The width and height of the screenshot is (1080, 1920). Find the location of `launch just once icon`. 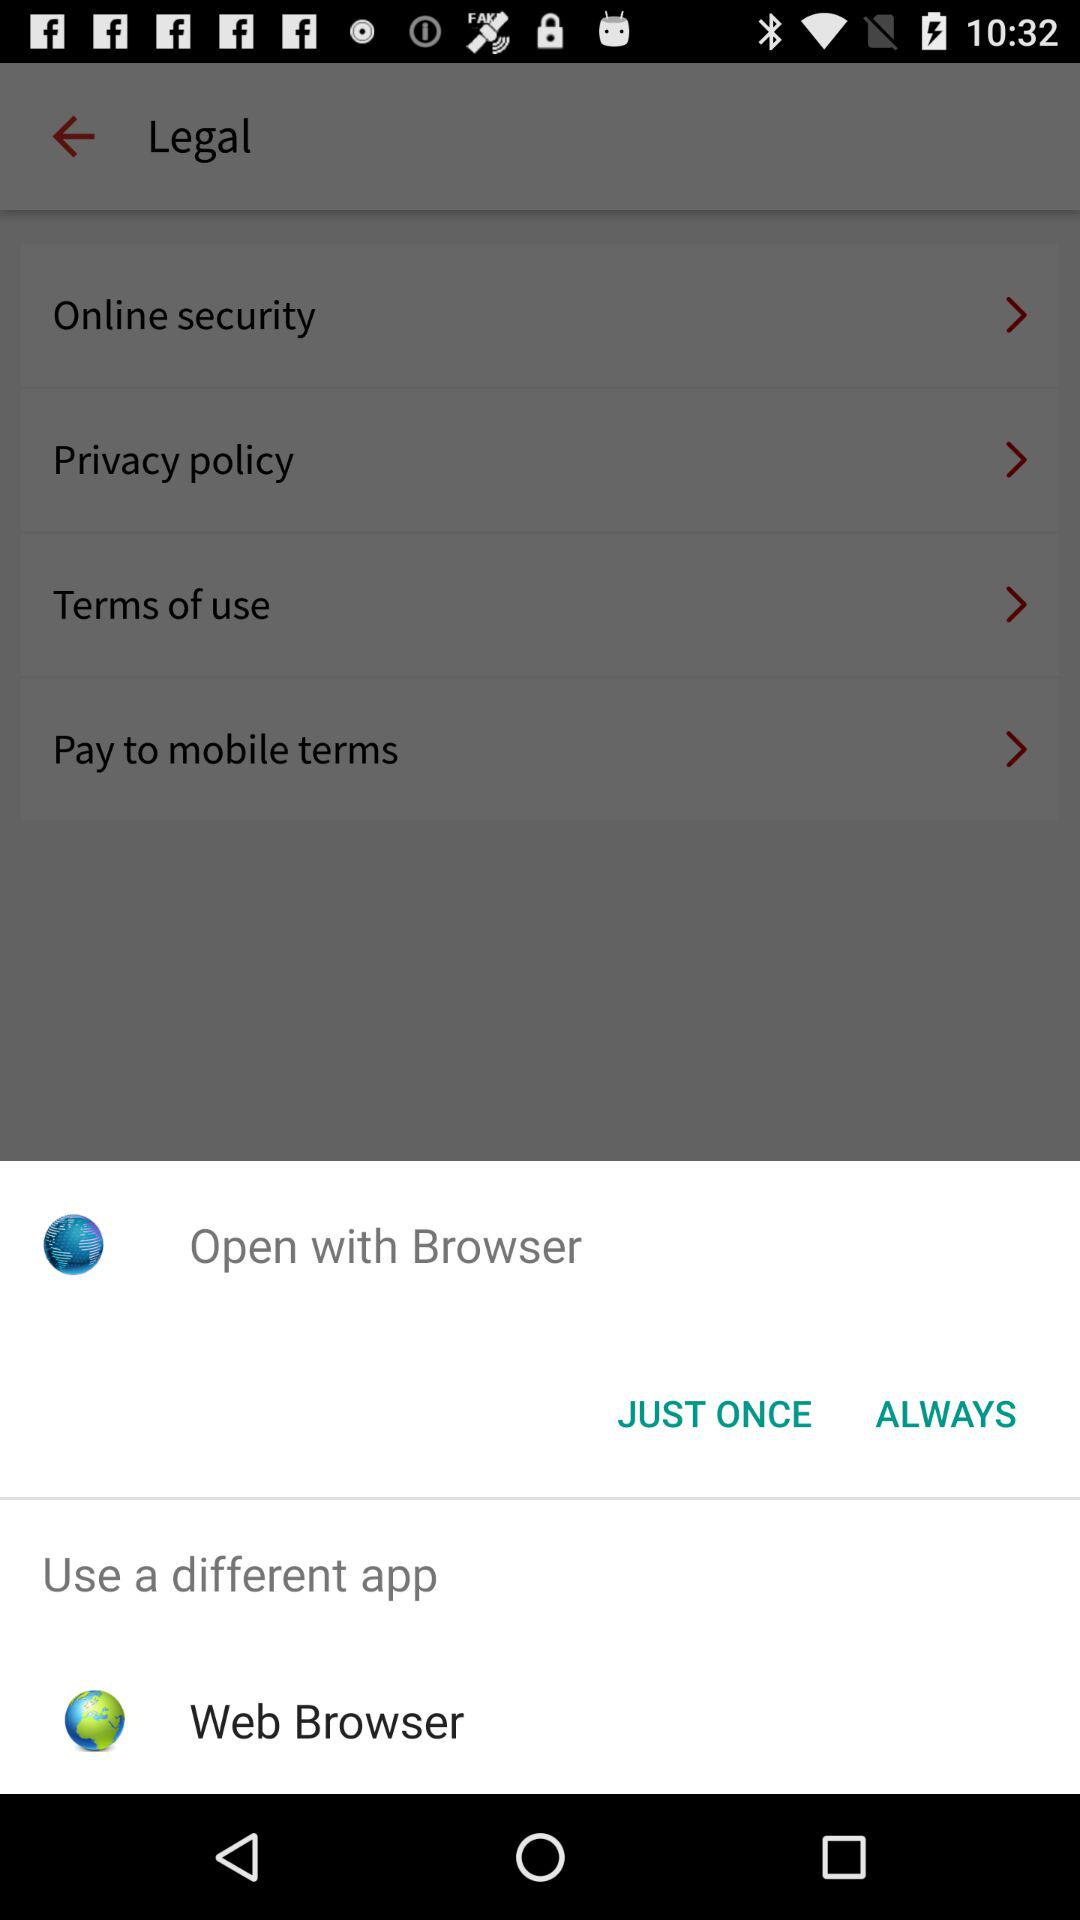

launch just once icon is located at coordinates (714, 1413).